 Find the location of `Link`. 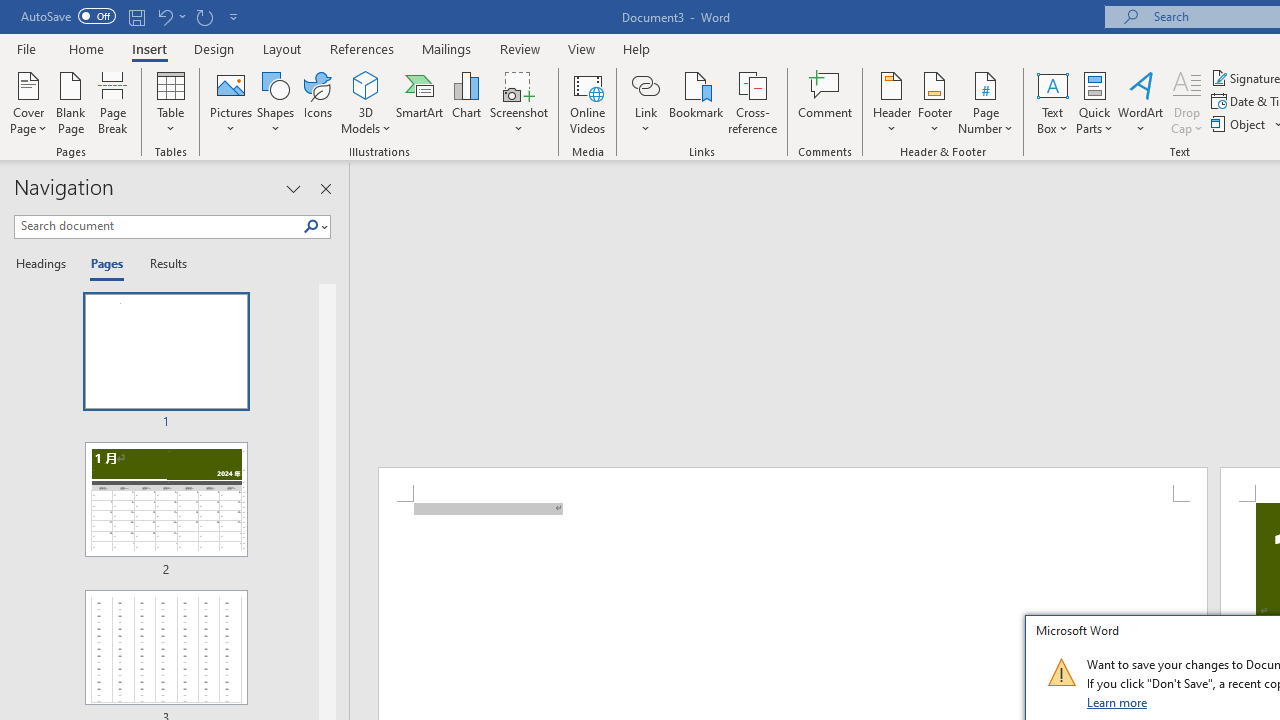

Link is located at coordinates (645, 102).